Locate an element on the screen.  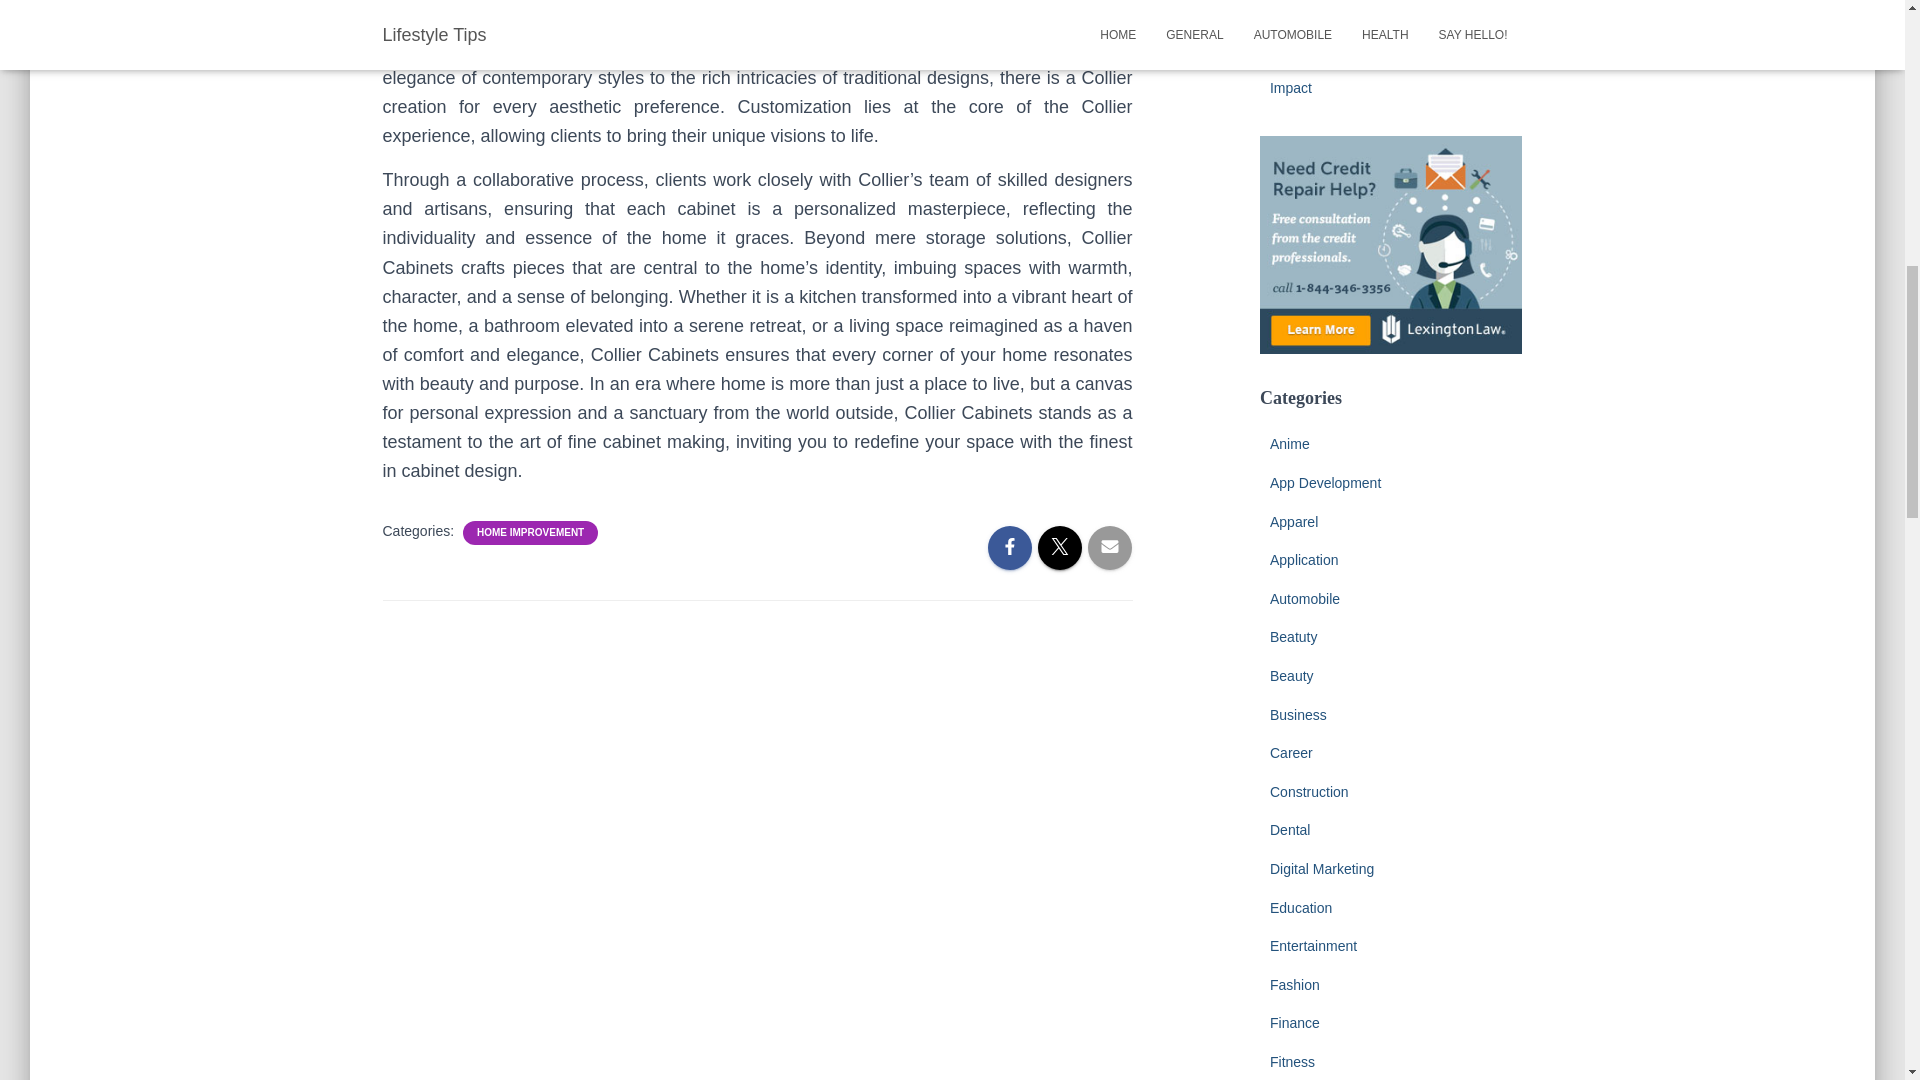
Dental is located at coordinates (1289, 830).